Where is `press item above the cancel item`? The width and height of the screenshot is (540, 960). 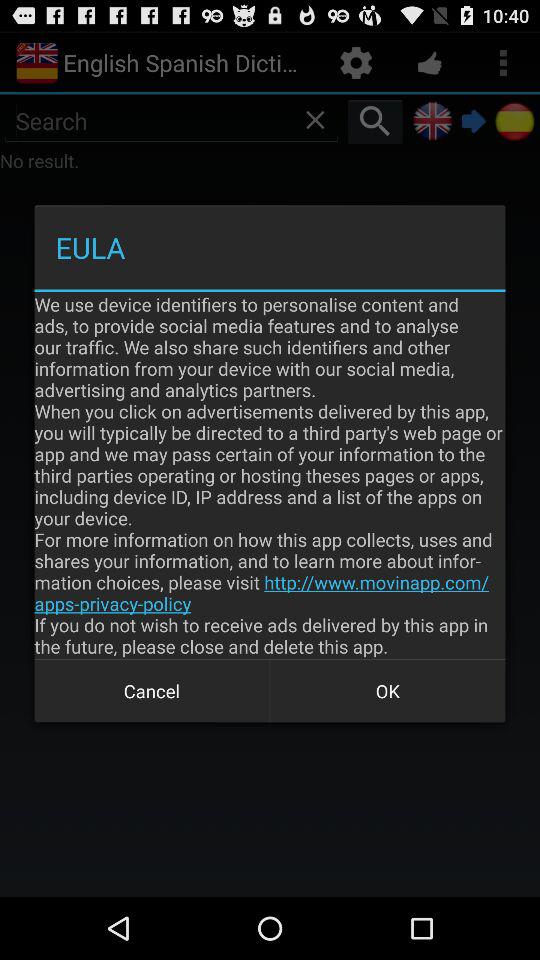
press item above the cancel item is located at coordinates (270, 475).